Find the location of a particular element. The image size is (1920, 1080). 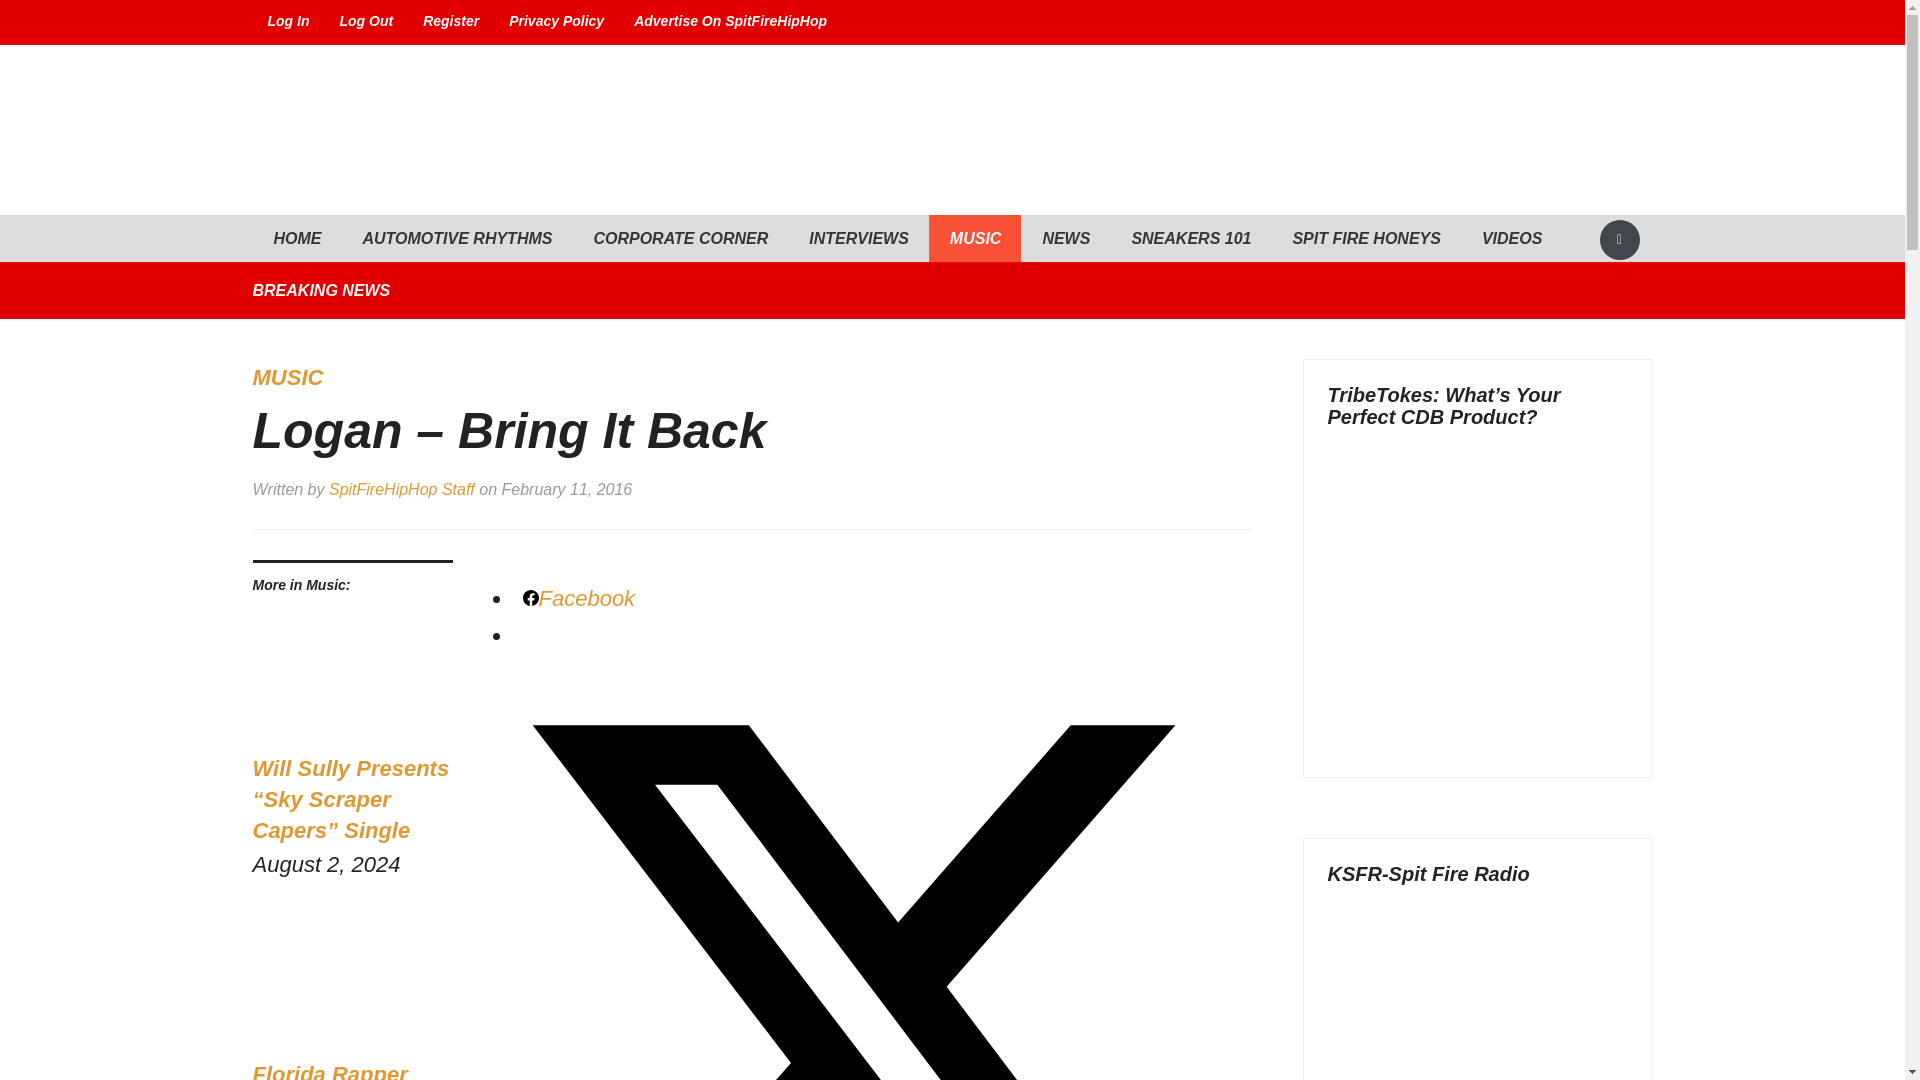

HOME is located at coordinates (296, 238).